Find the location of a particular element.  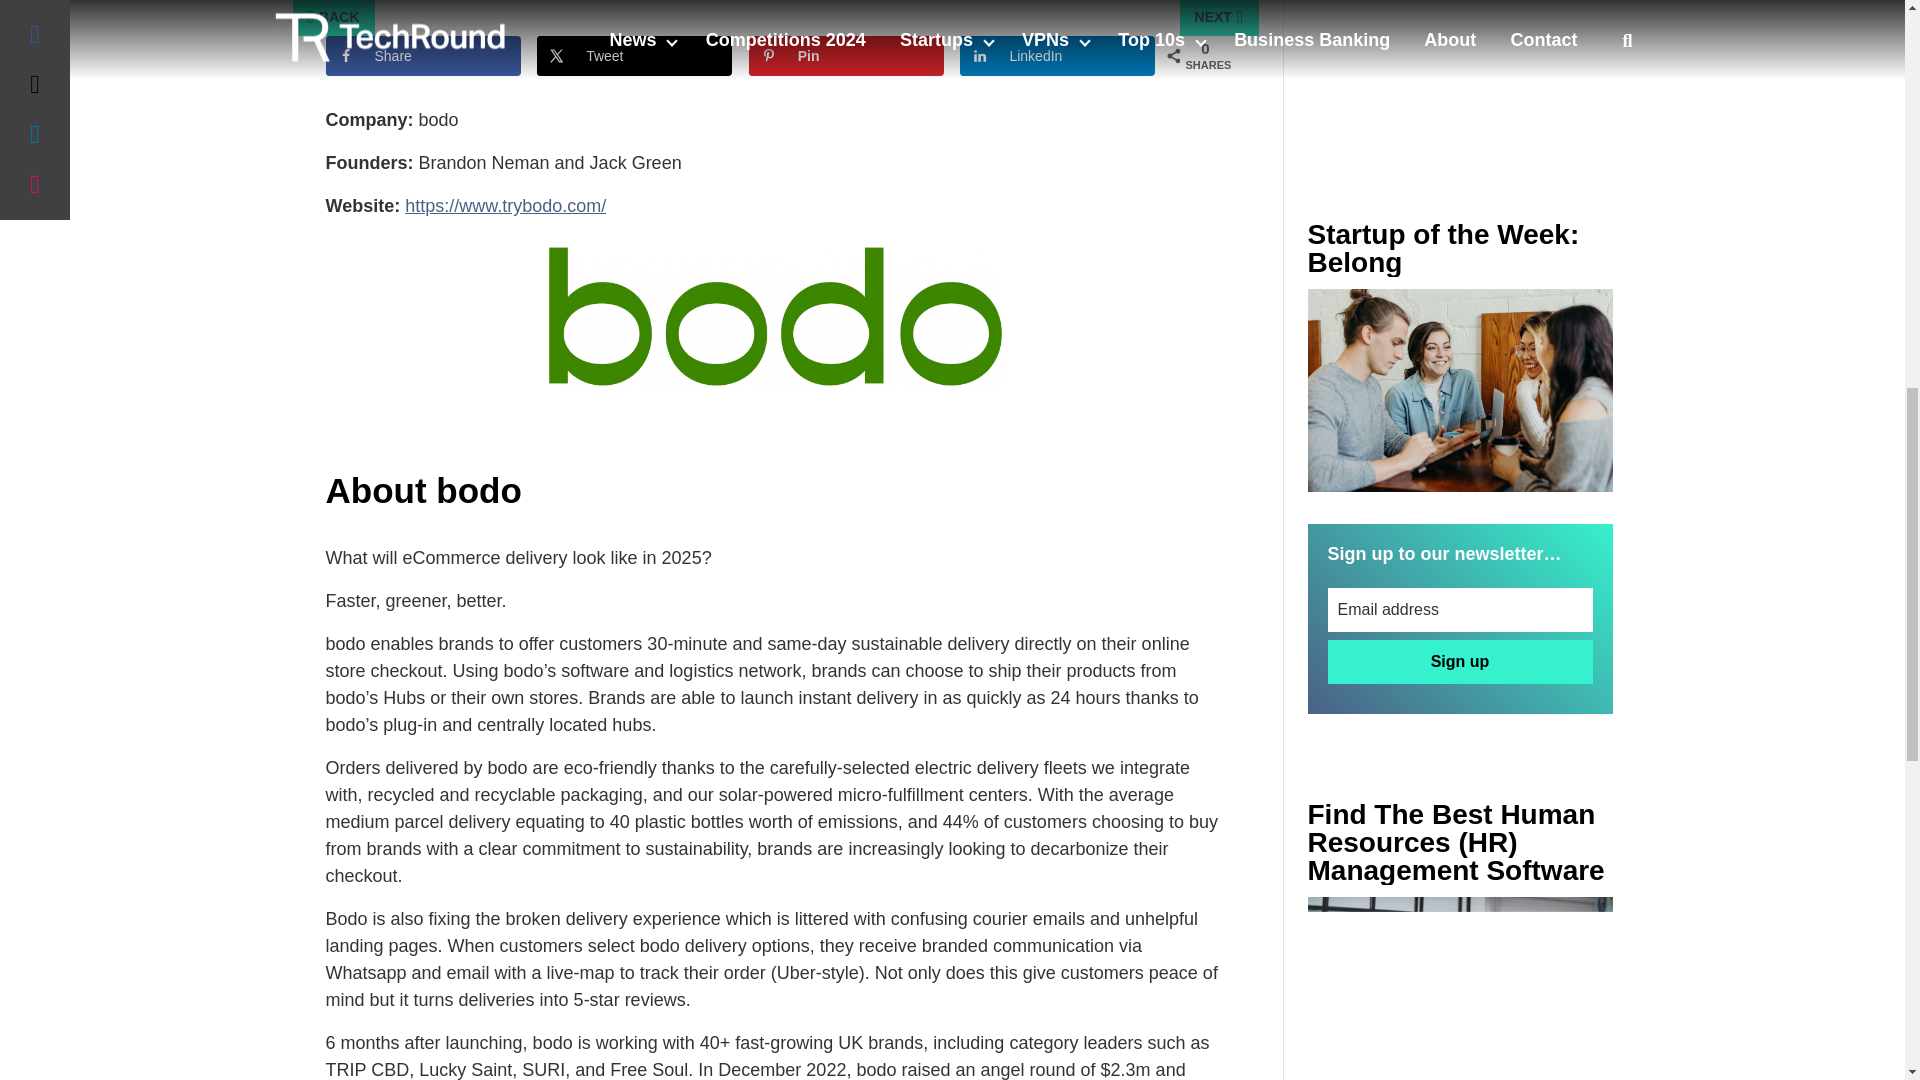

Advertisement is located at coordinates (1460, 70).